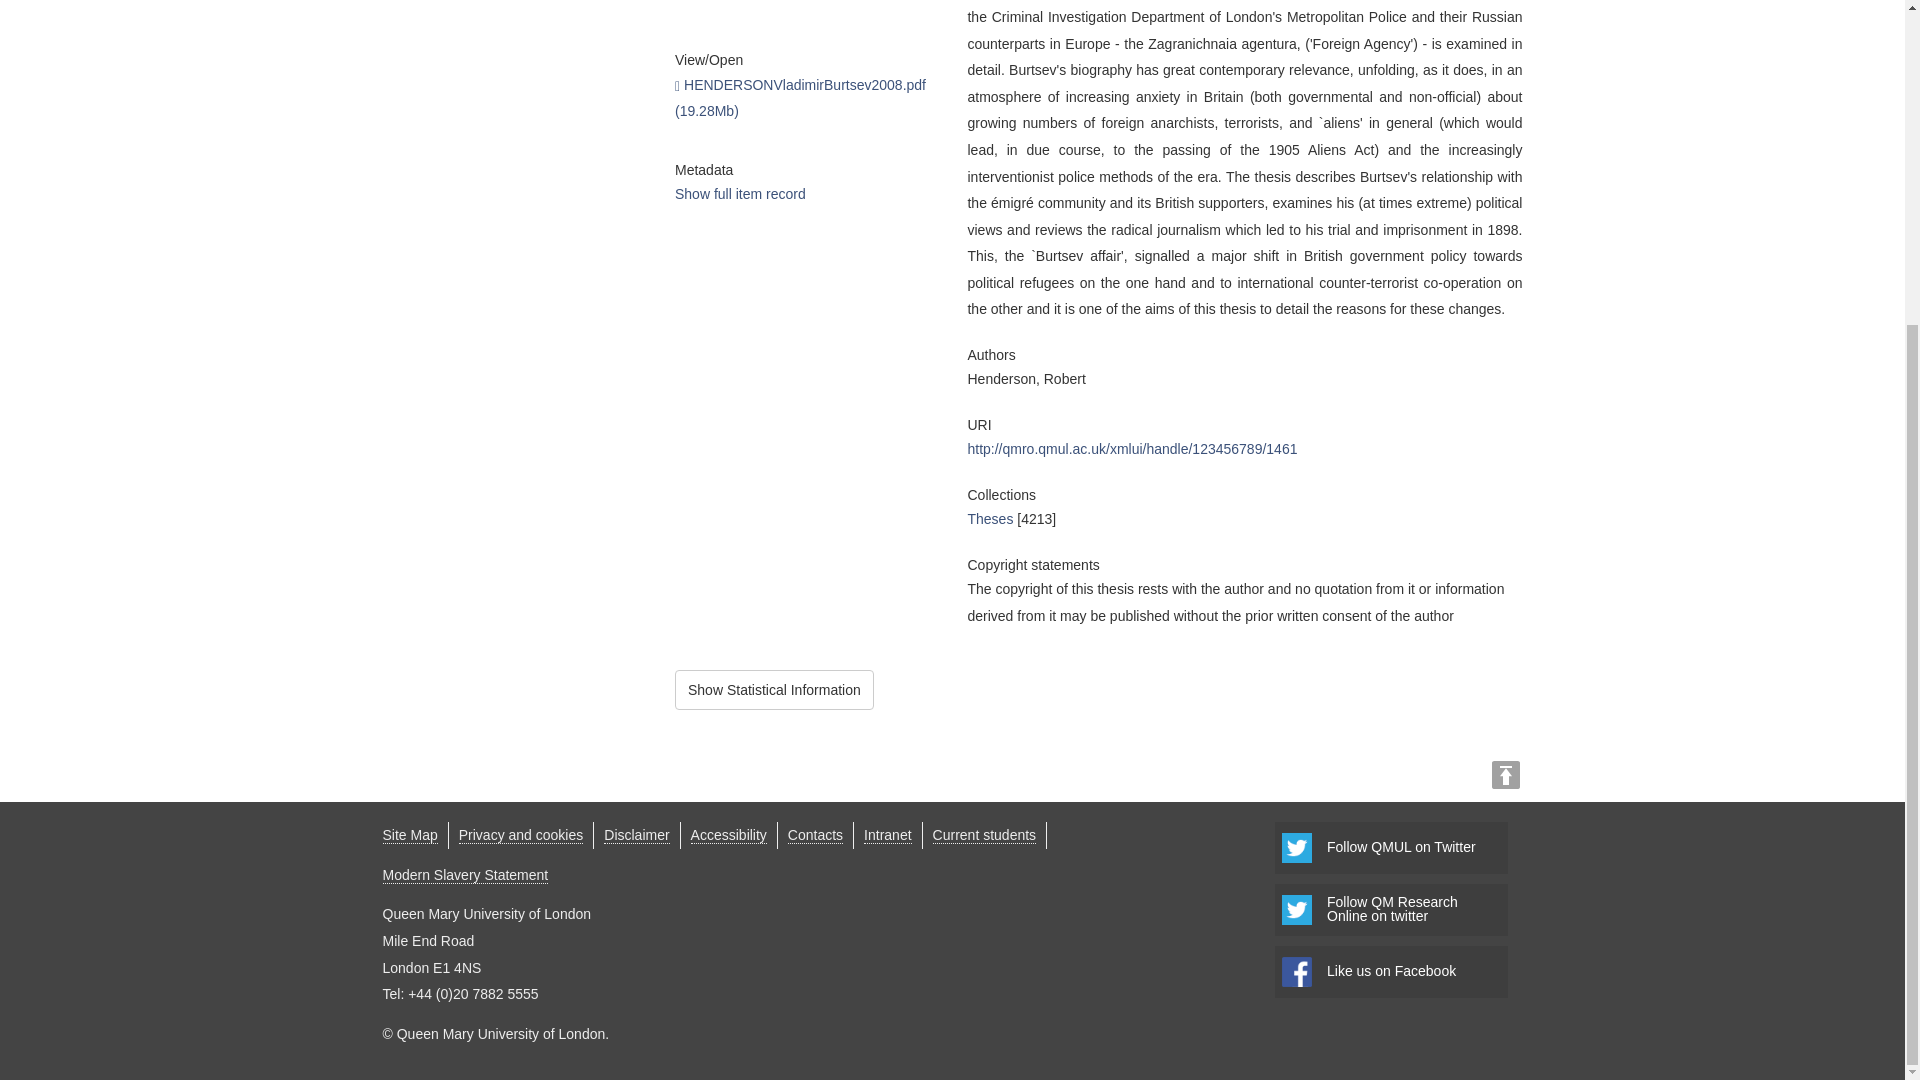 The height and width of the screenshot is (1080, 1920). What do you see at coordinates (740, 193) in the screenshot?
I see `Show full item record` at bounding box center [740, 193].